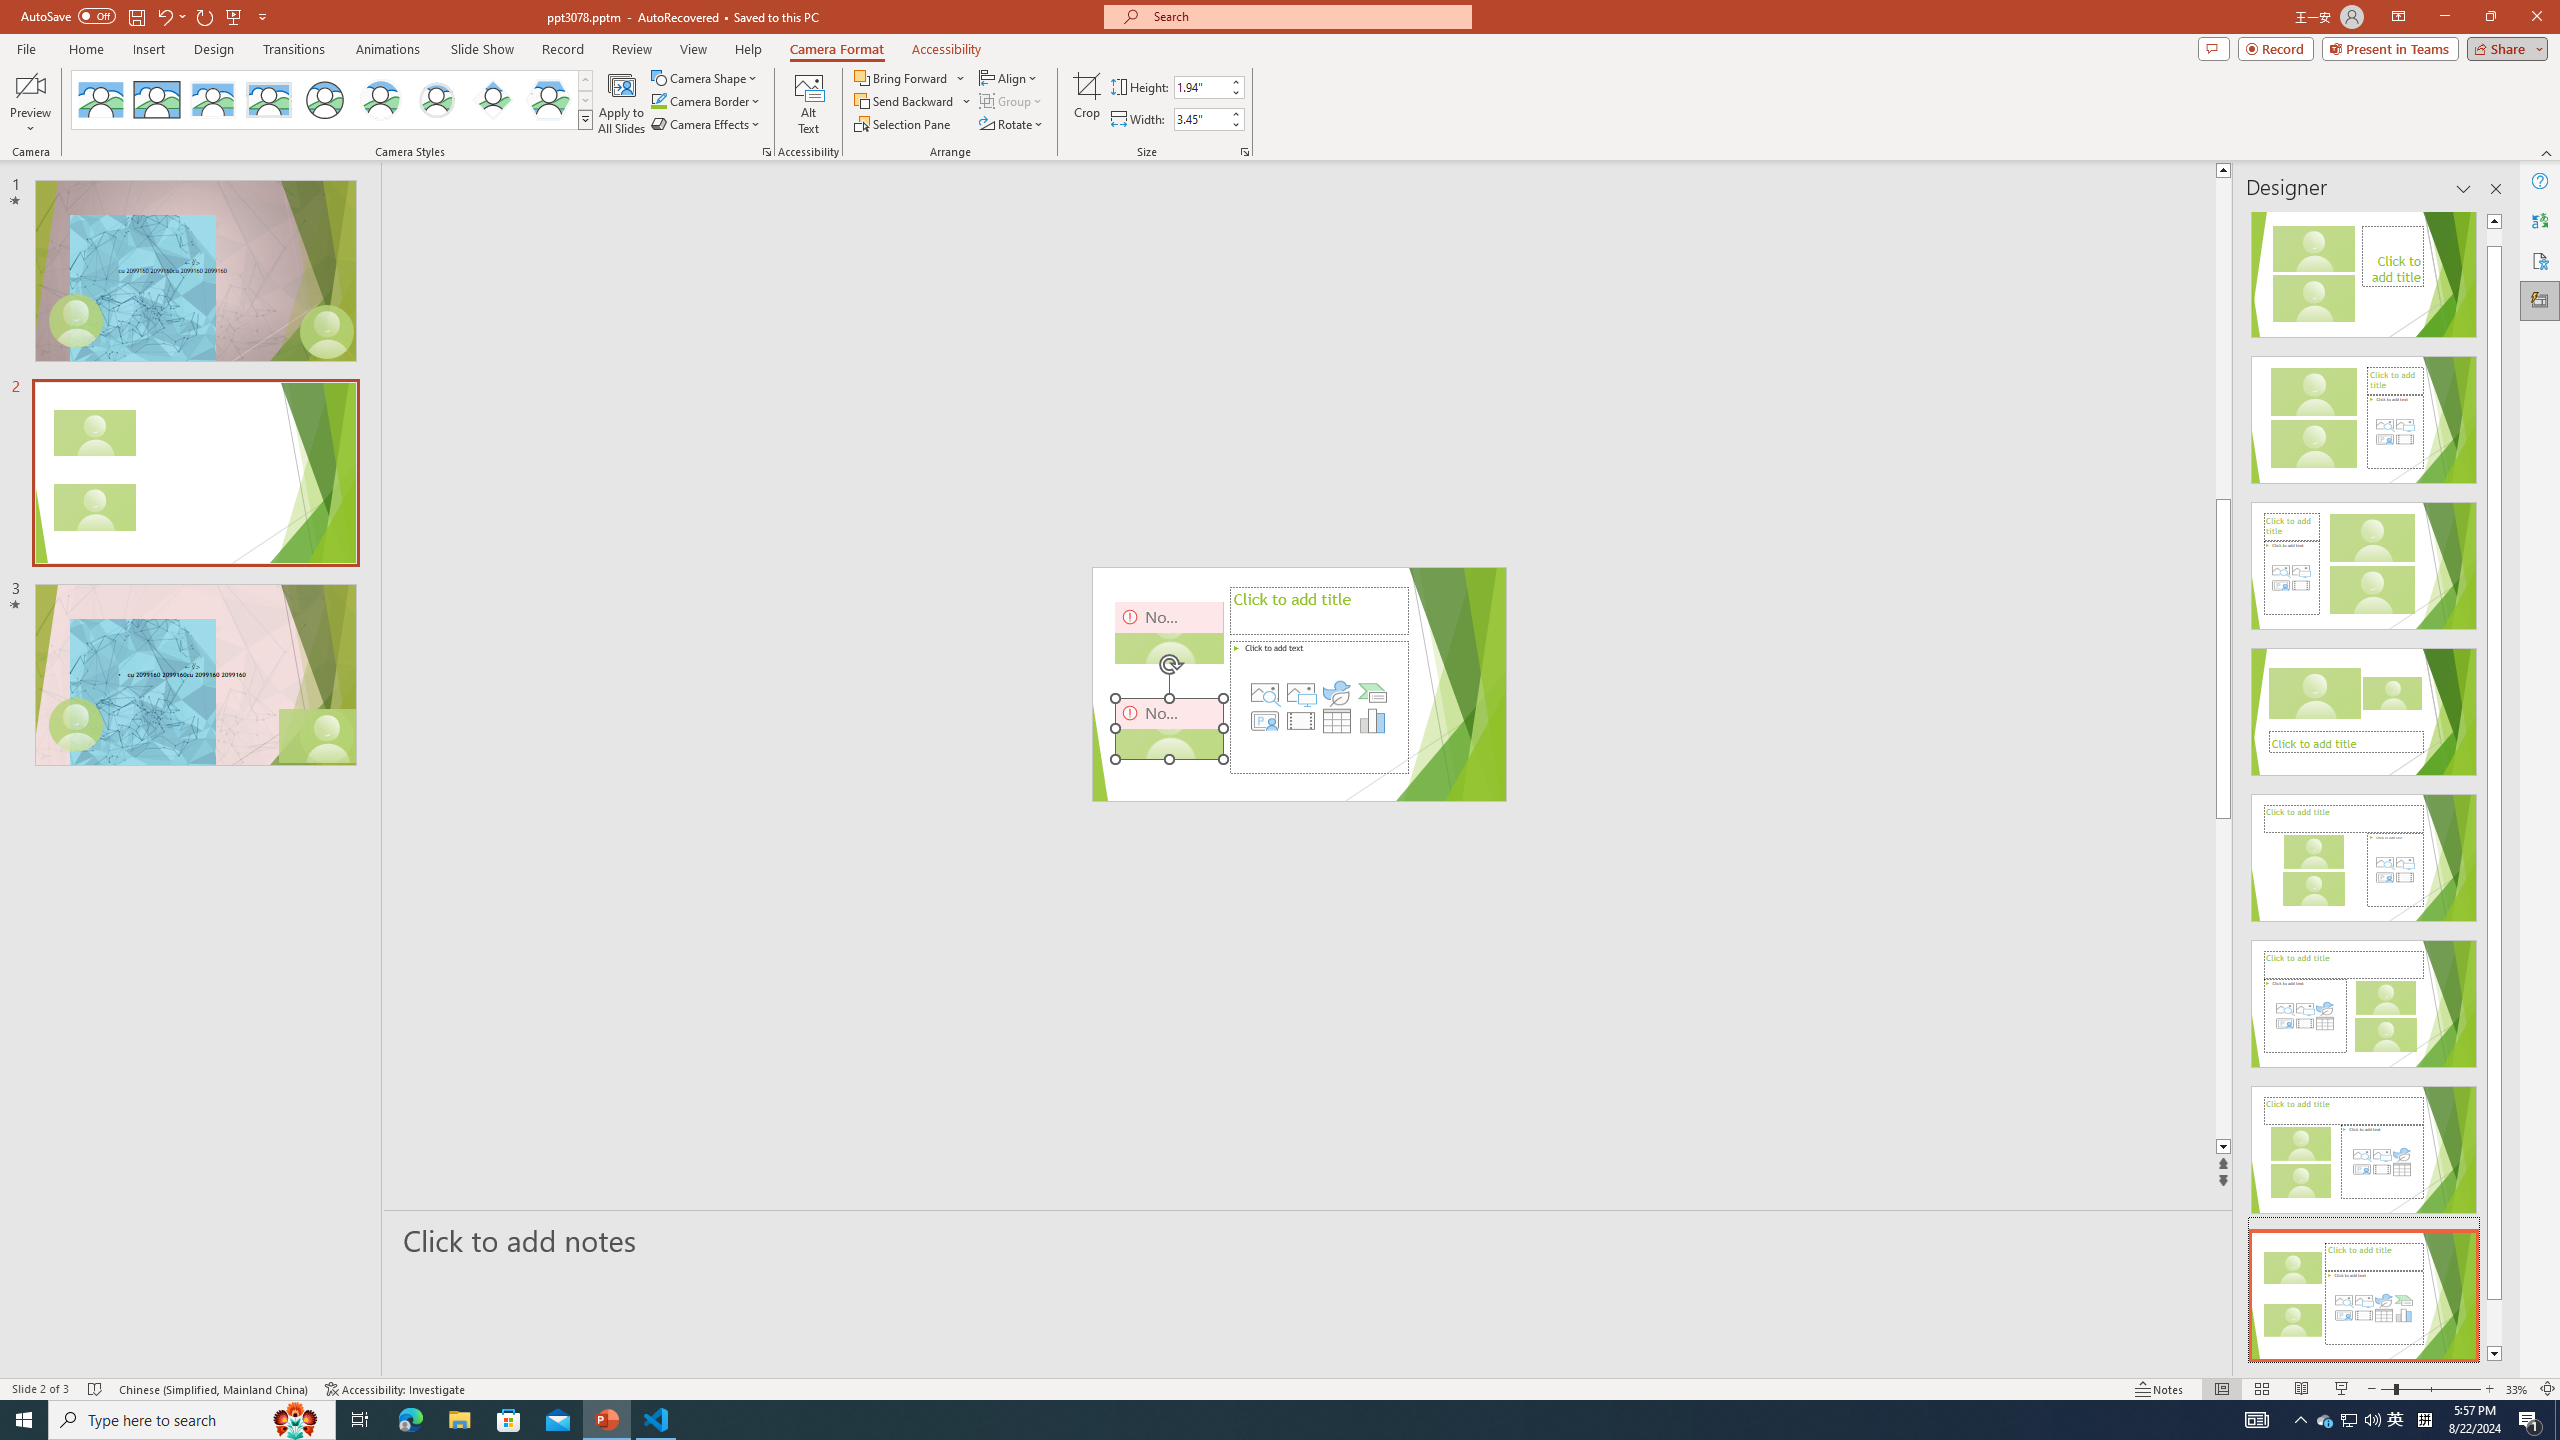 Image resolution: width=2560 pixels, height=1440 pixels. Describe the element at coordinates (903, 124) in the screenshot. I see `Selection Pane...` at that location.